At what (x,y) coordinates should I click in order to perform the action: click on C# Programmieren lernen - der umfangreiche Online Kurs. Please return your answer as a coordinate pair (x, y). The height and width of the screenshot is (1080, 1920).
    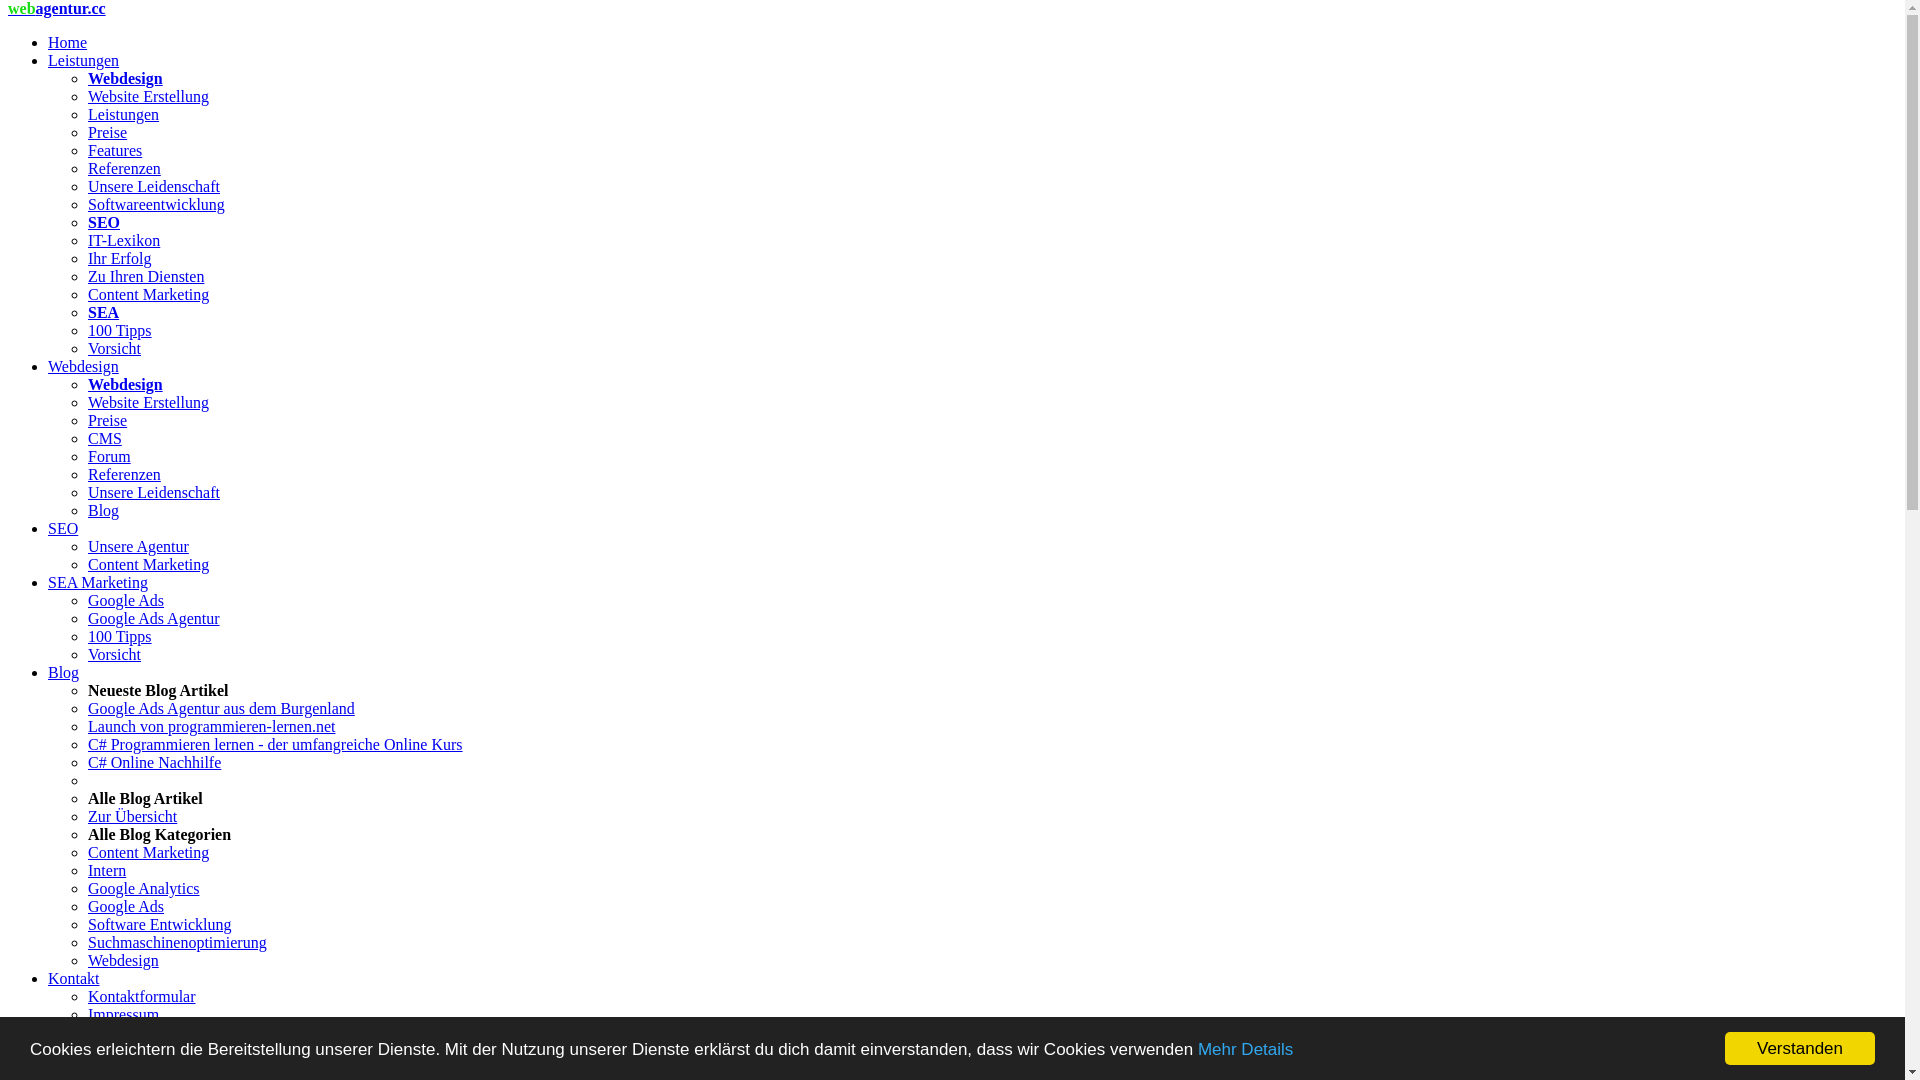
    Looking at the image, I should click on (276, 744).